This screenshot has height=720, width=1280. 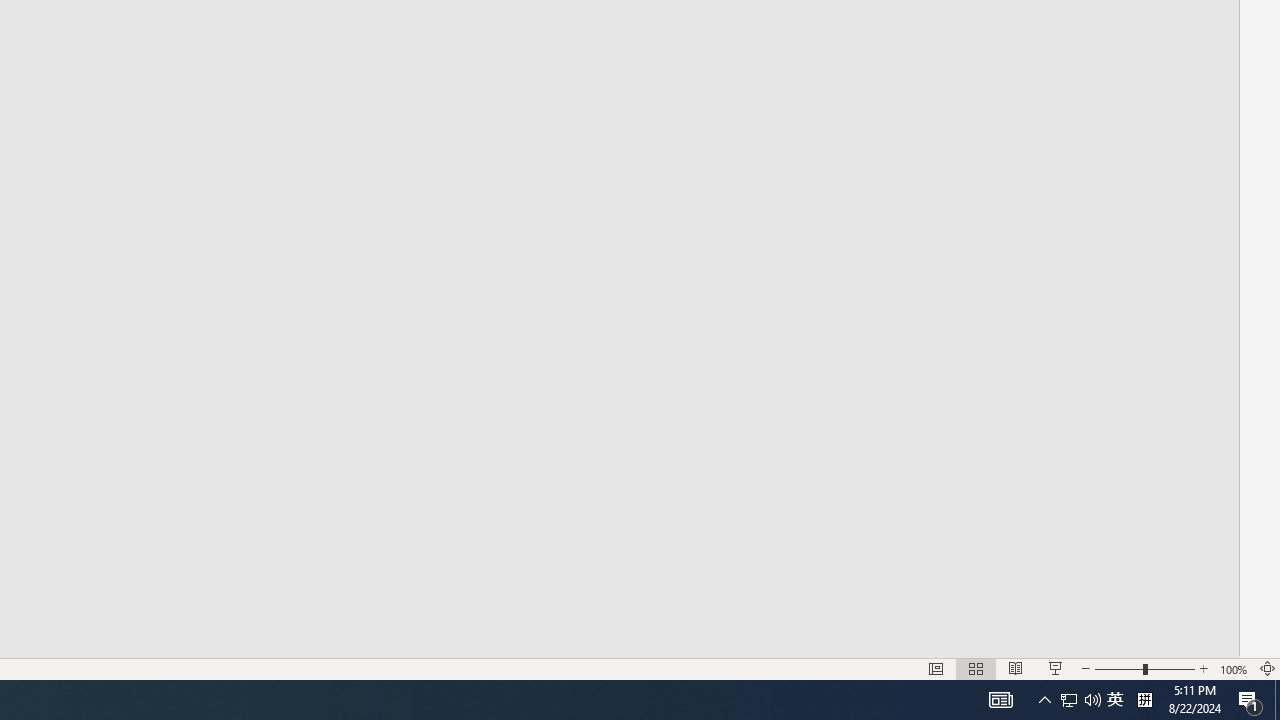 What do you see at coordinates (1234, 668) in the screenshot?
I see `Zoom 100%` at bounding box center [1234, 668].